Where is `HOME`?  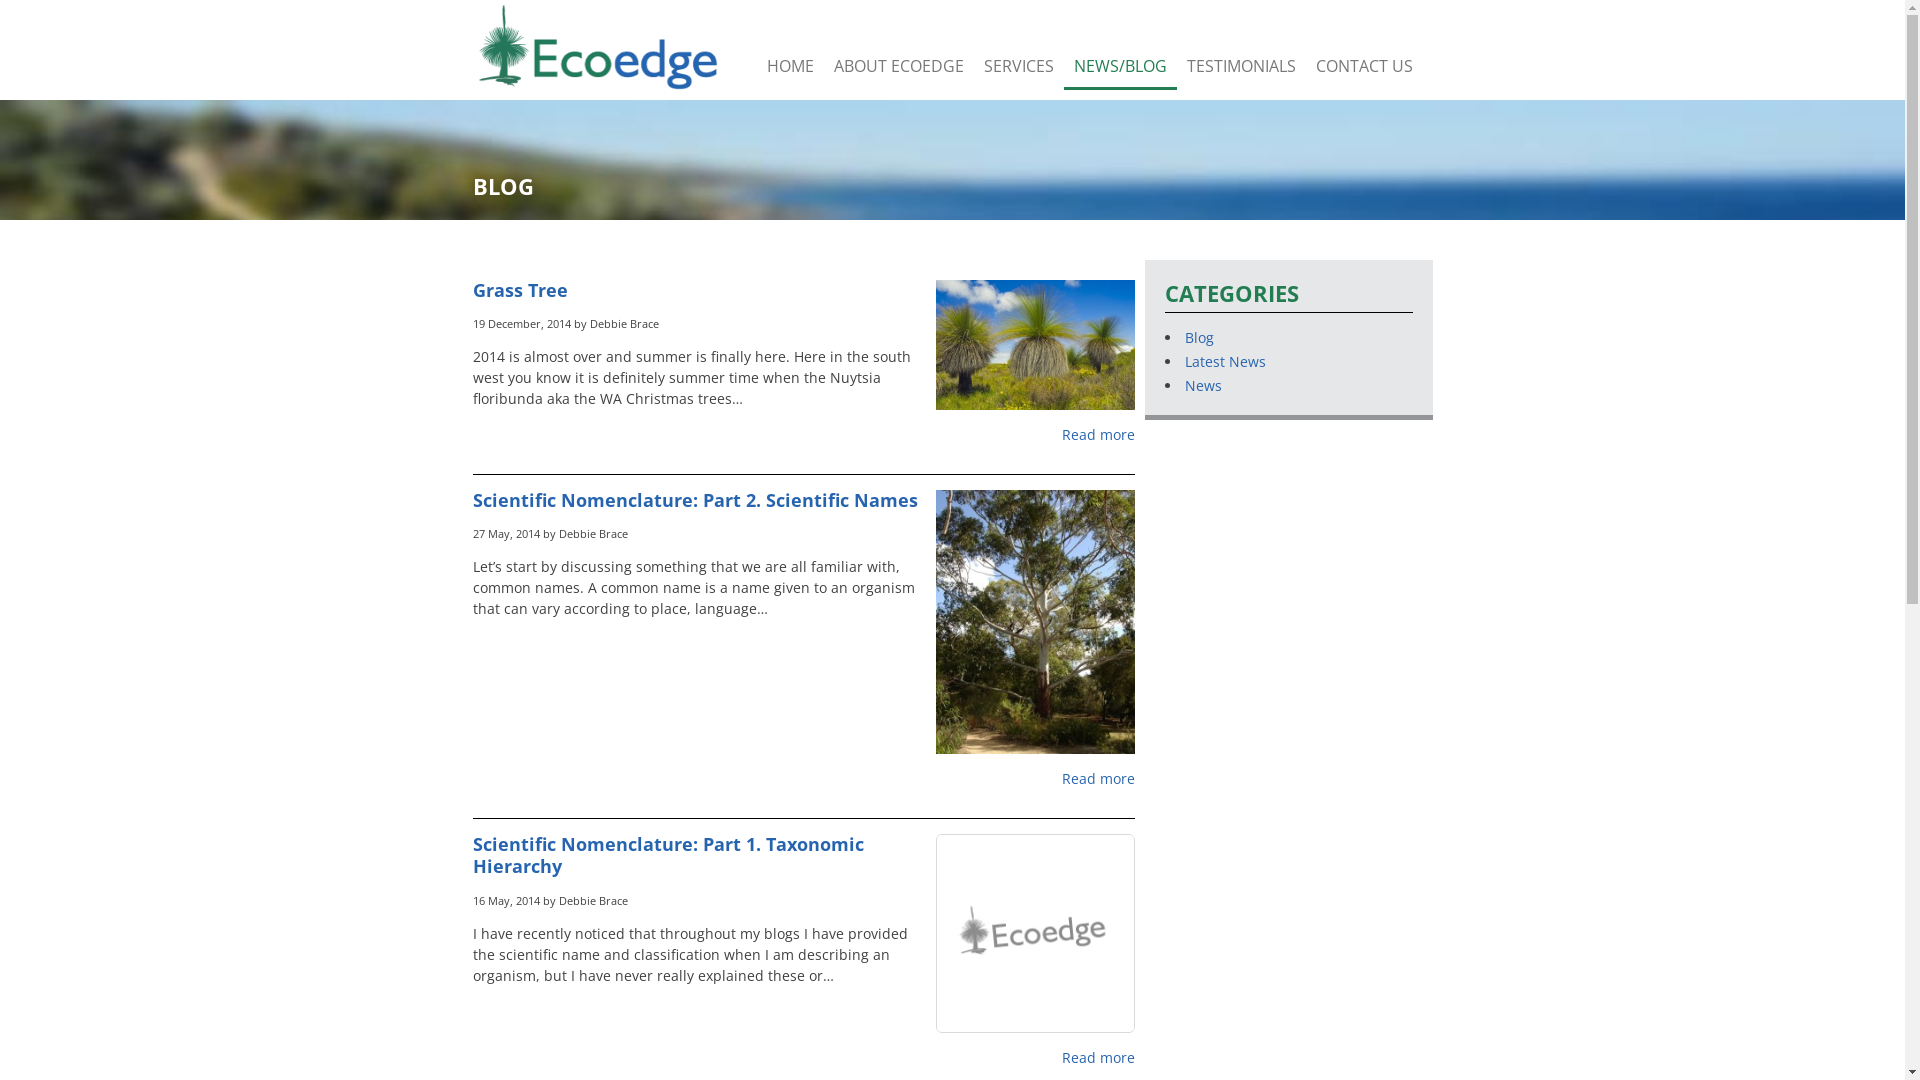 HOME is located at coordinates (790, 68).